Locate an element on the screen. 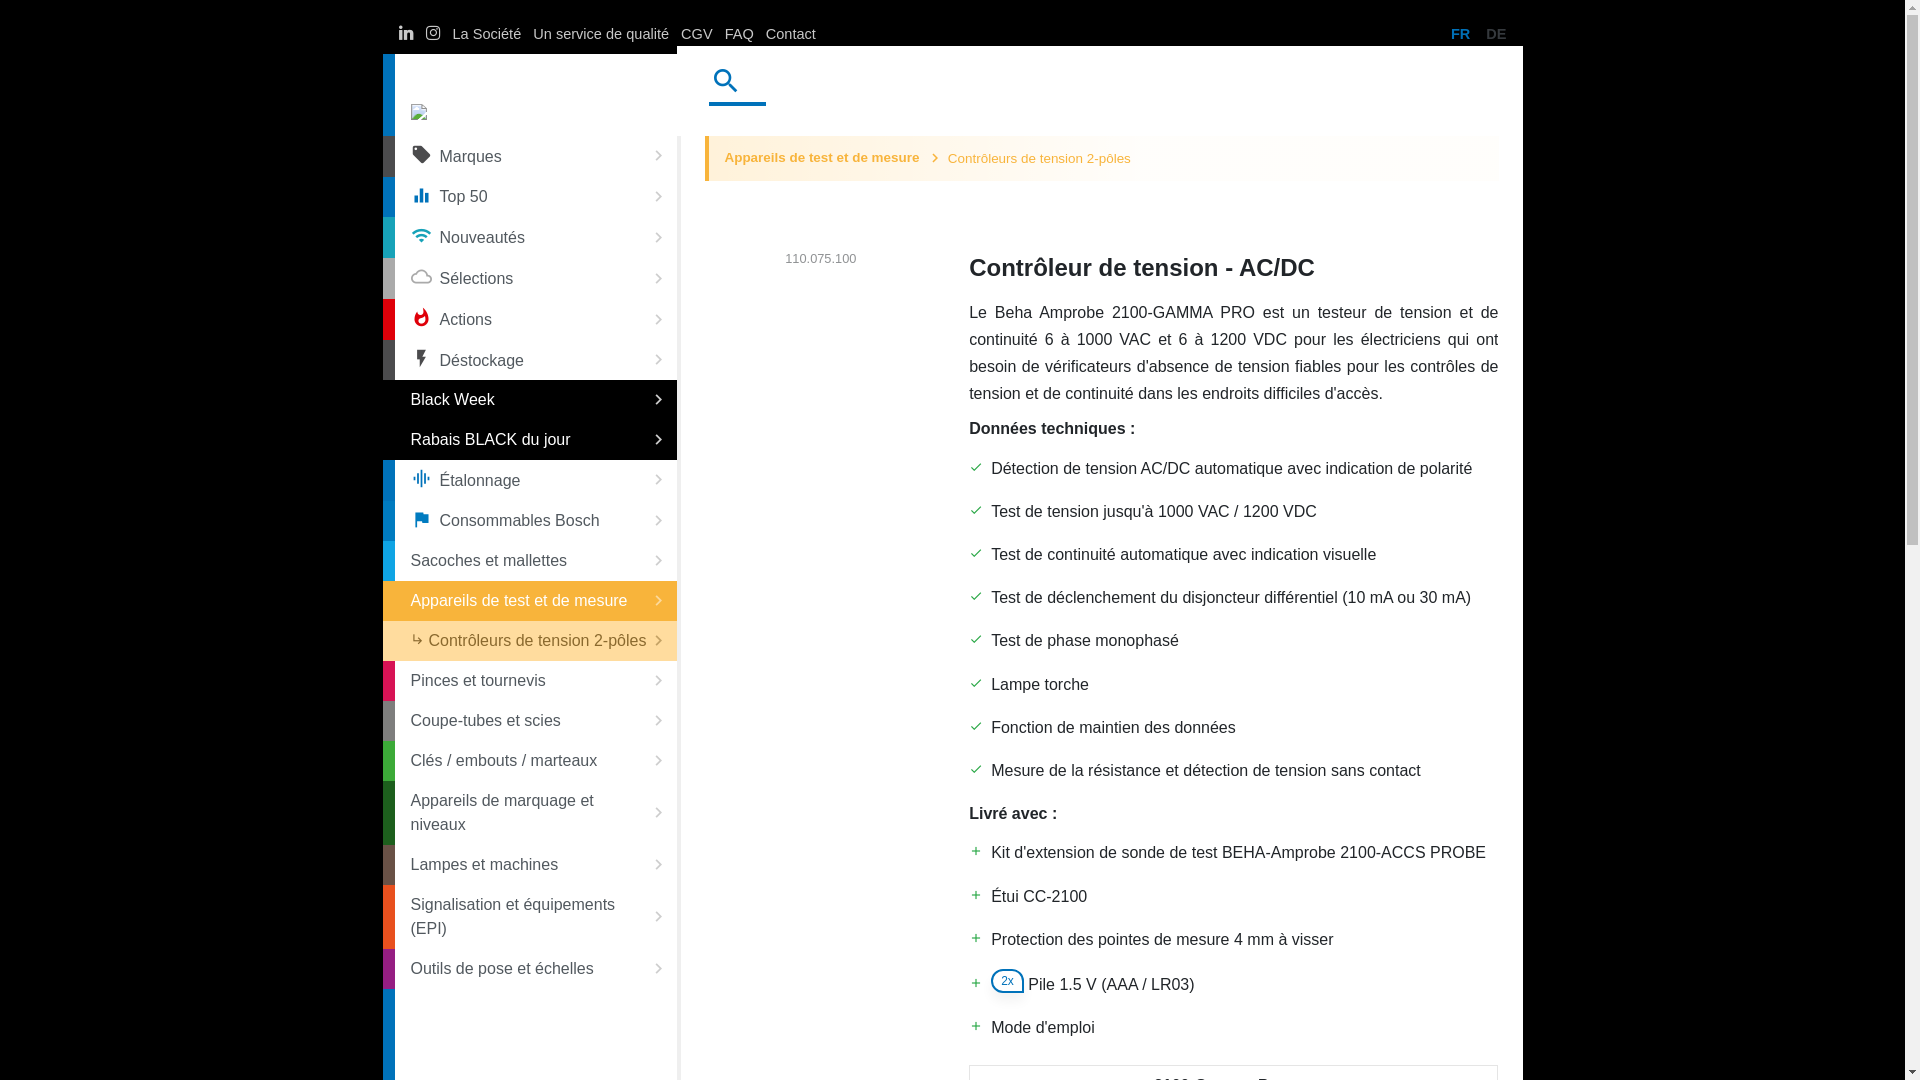 The height and width of the screenshot is (1080, 1920). flagConsommables Bosch
keyboard_arrow_right is located at coordinates (535, 522).